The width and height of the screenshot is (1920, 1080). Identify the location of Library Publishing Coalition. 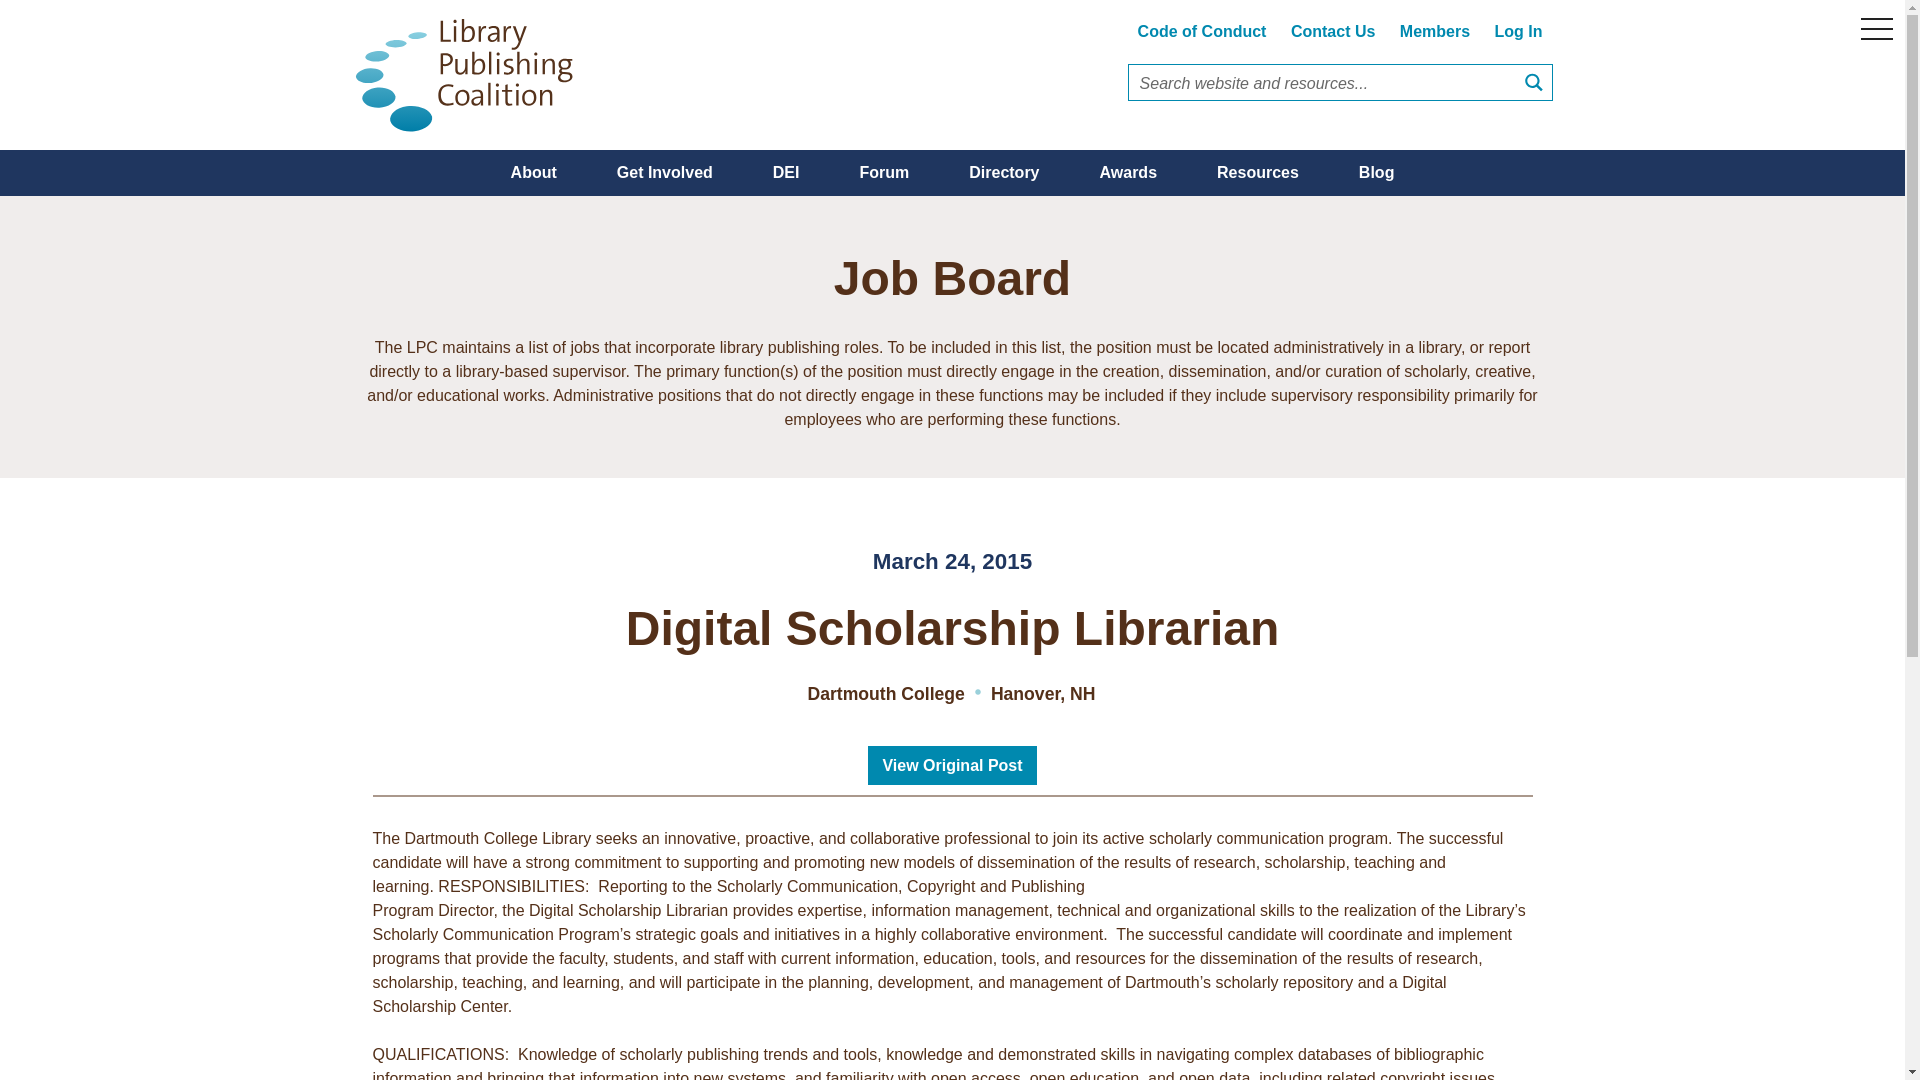
(471, 75).